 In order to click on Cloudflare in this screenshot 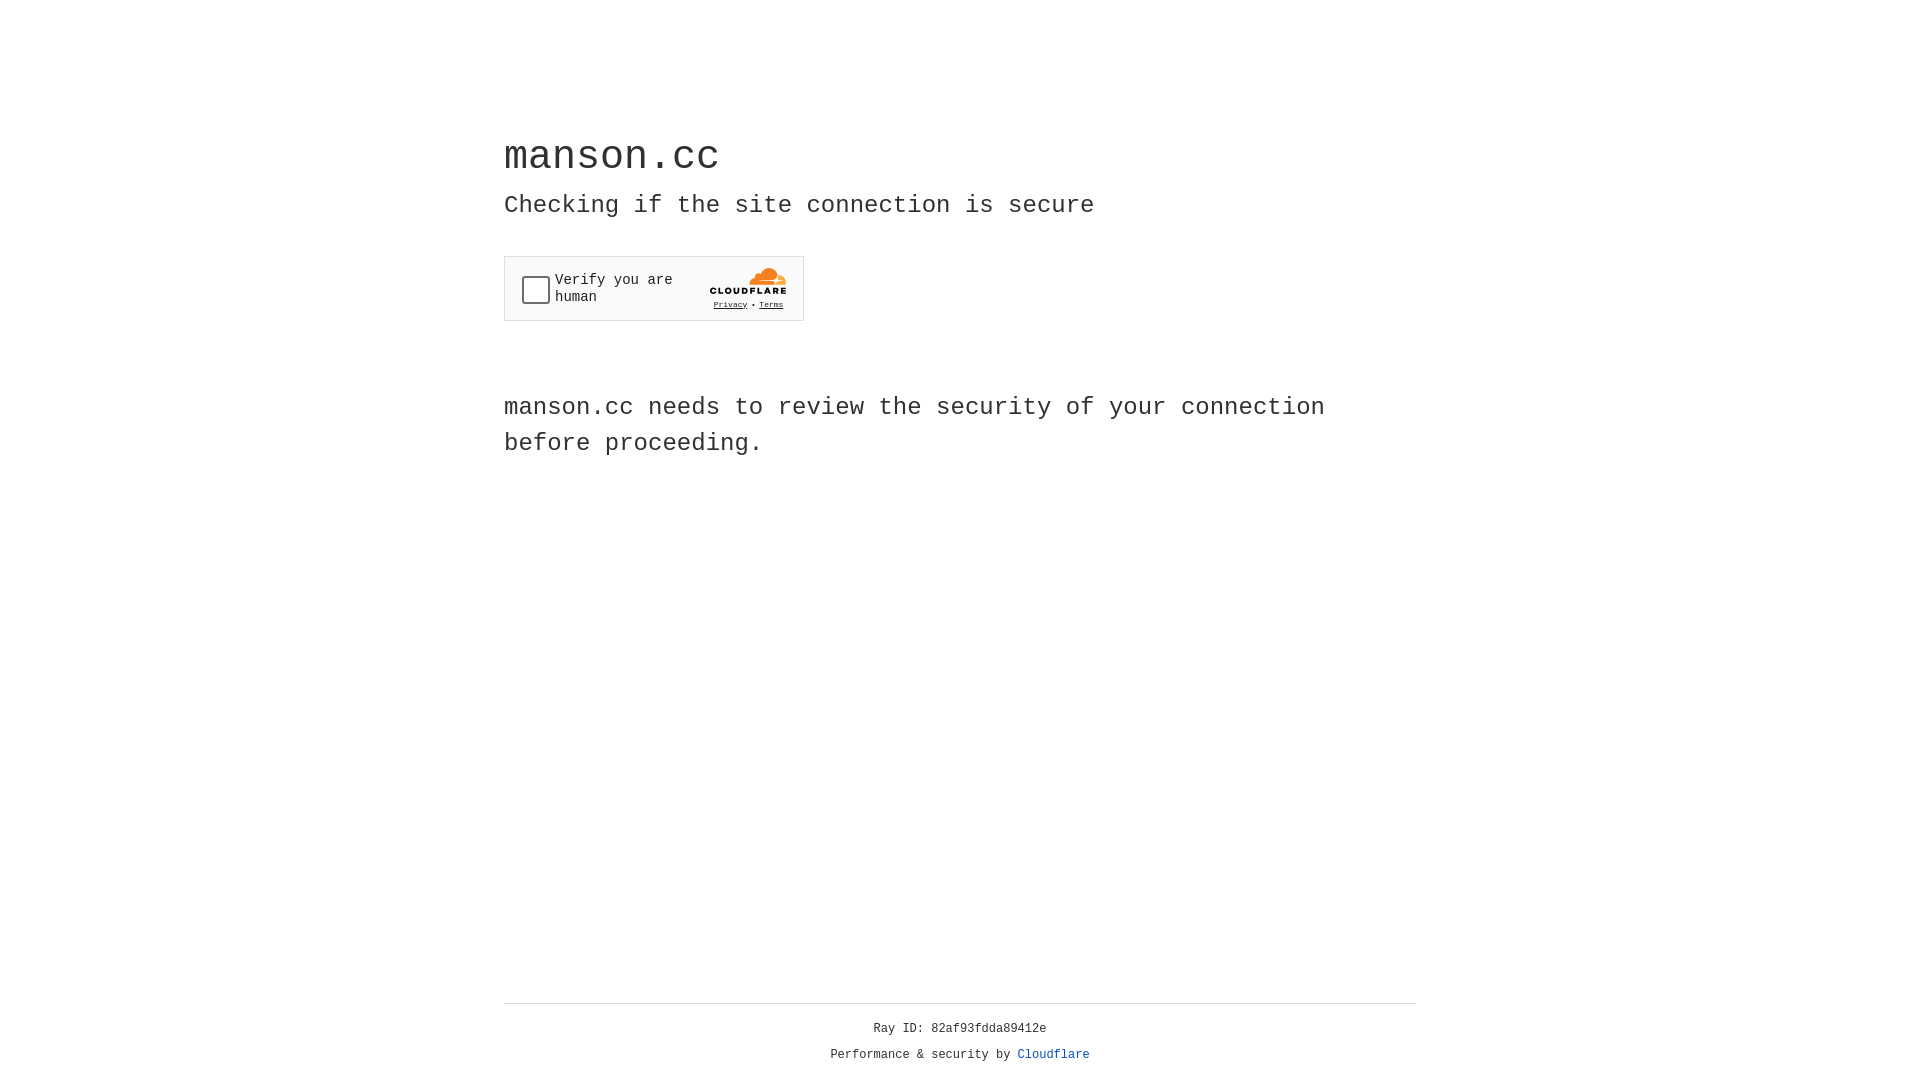, I will do `click(1054, 1055)`.